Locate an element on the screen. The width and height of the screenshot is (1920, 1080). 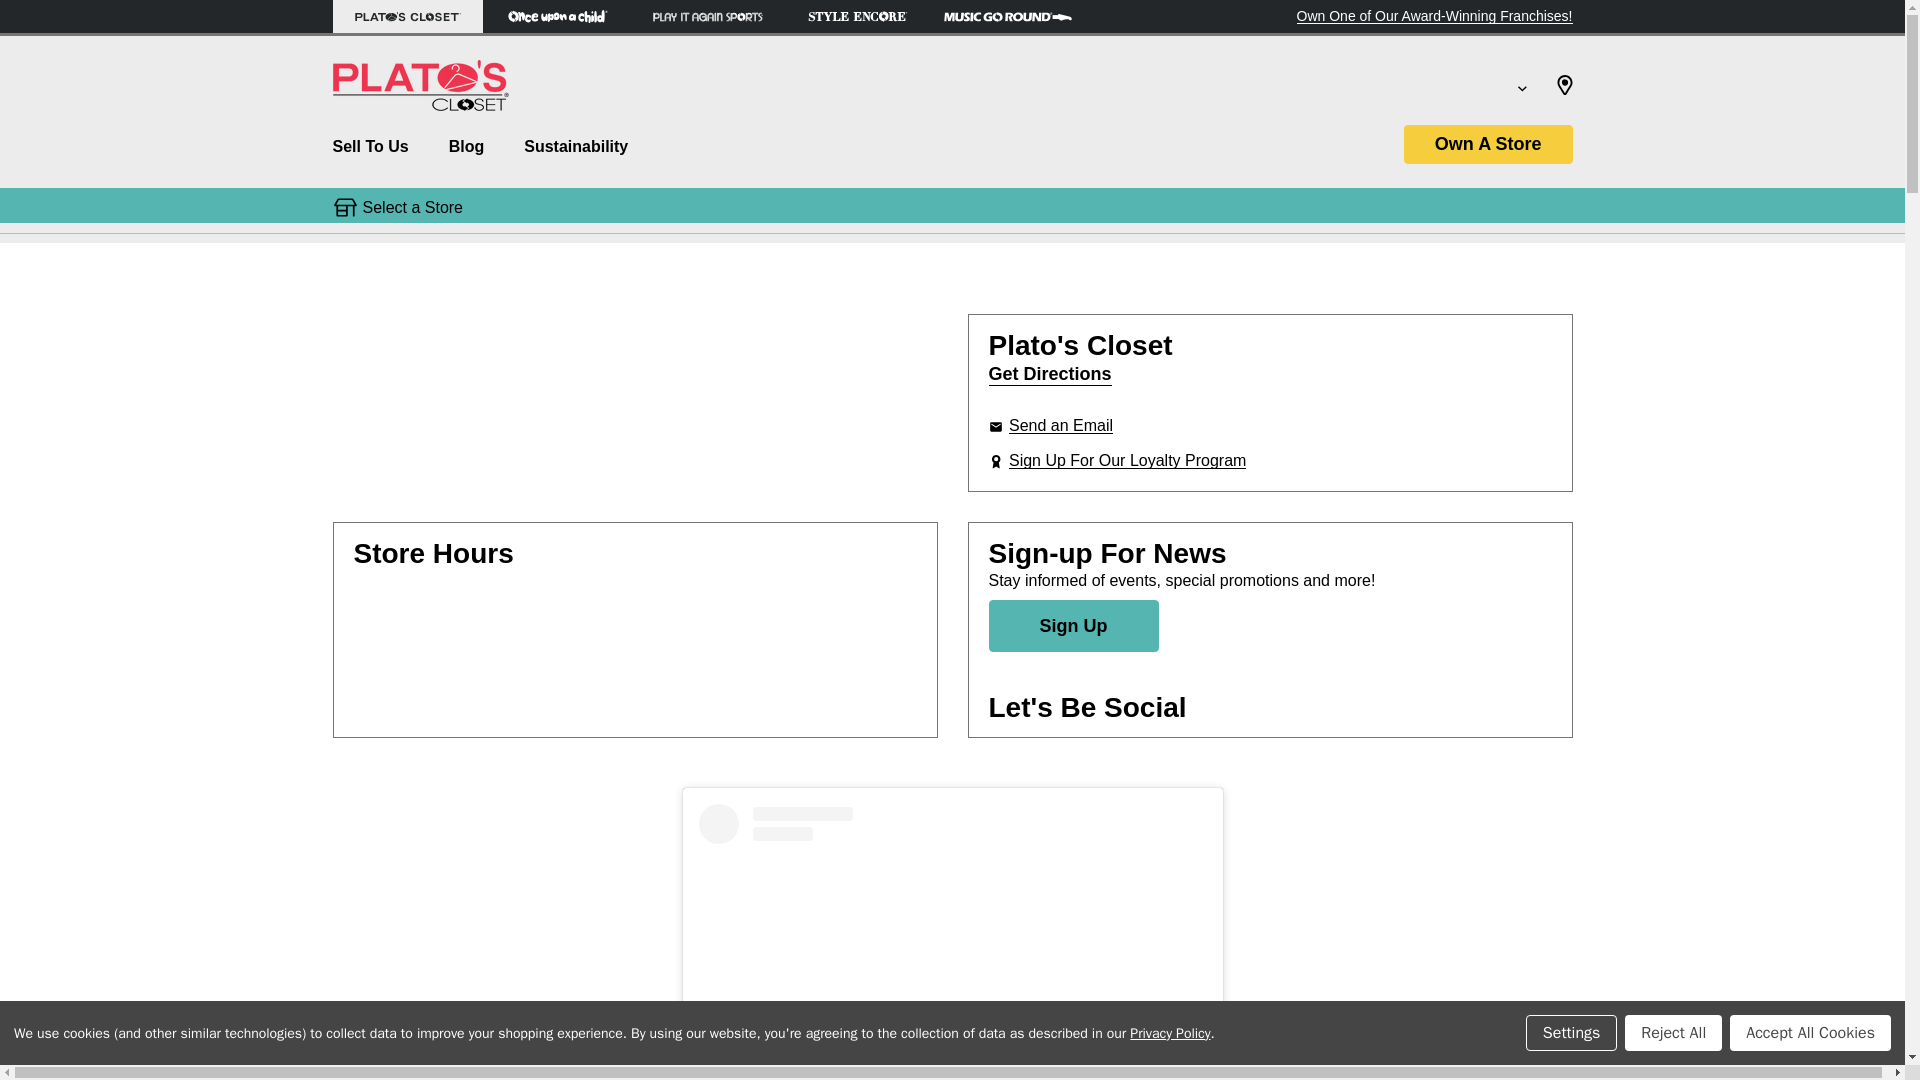
Store Locator is located at coordinates (1564, 90).